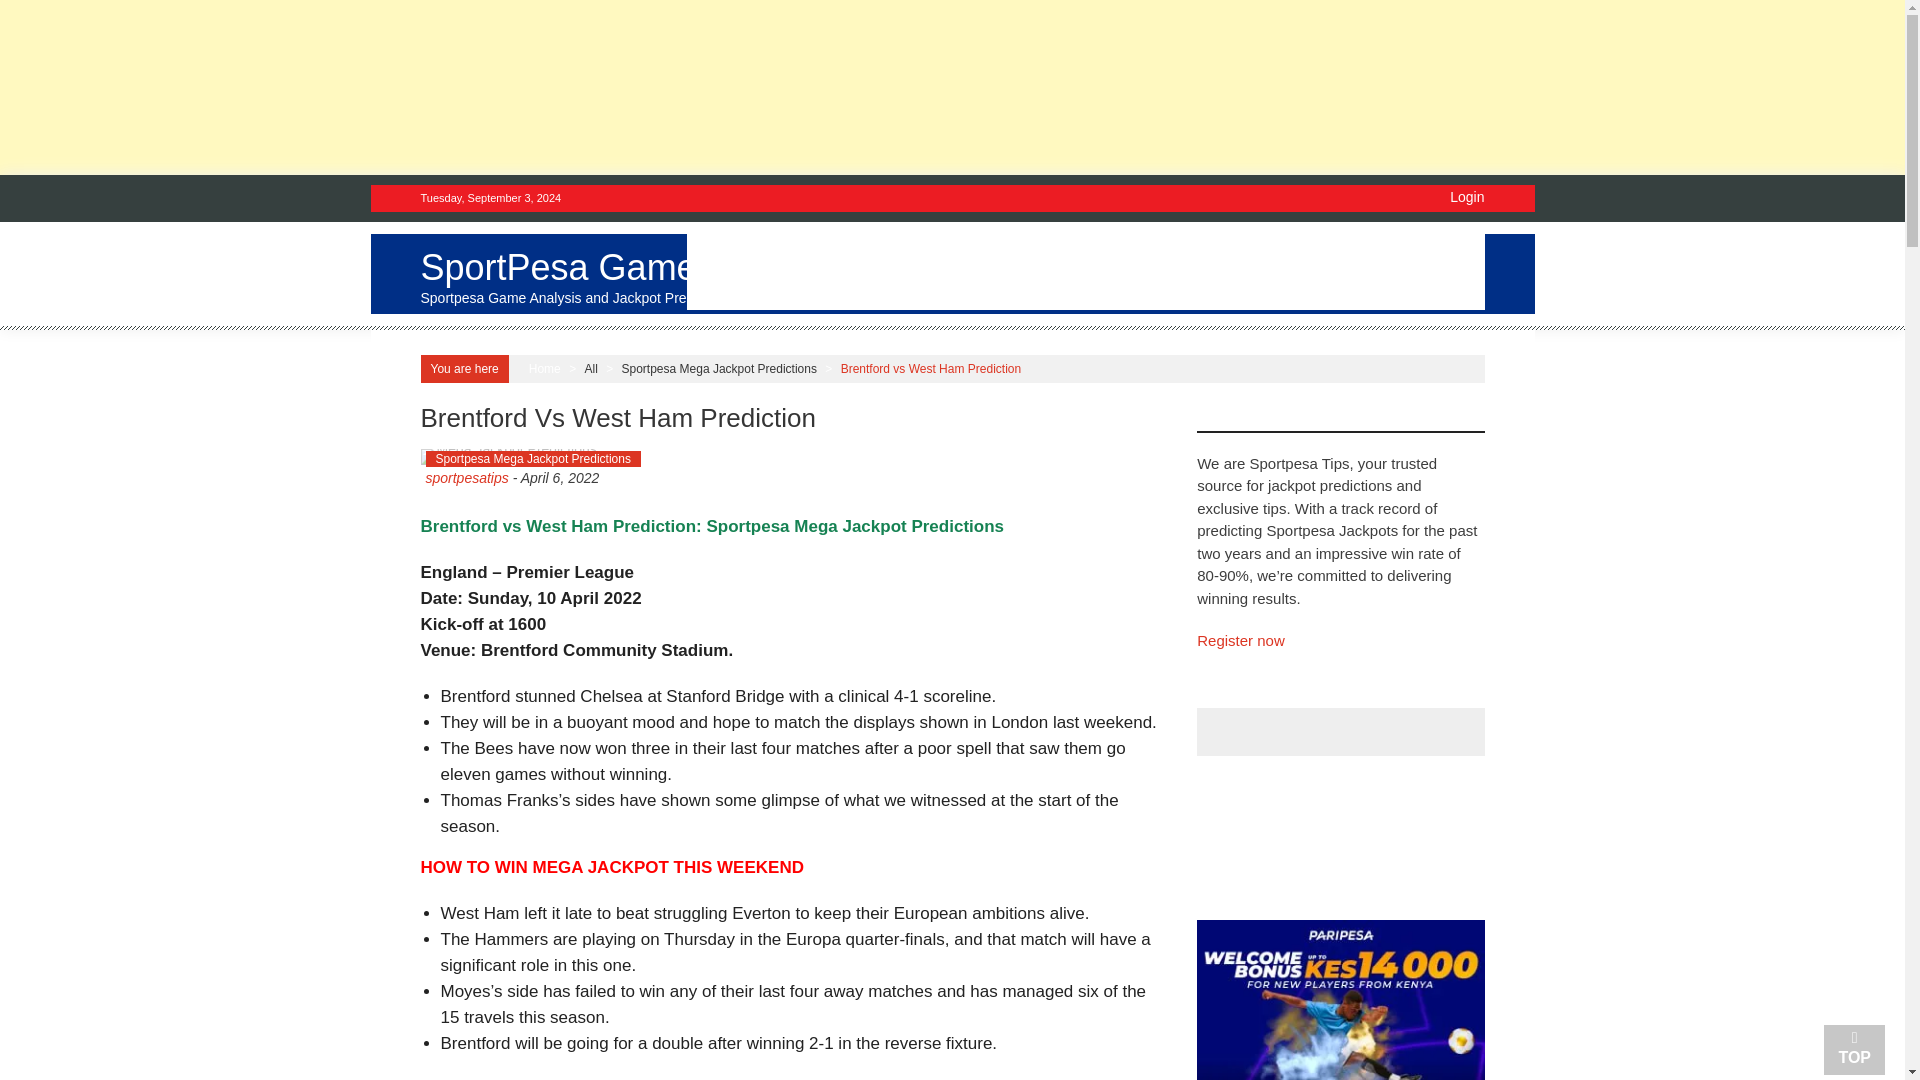 This screenshot has width=1920, height=1080. I want to click on Register now, so click(1240, 640).